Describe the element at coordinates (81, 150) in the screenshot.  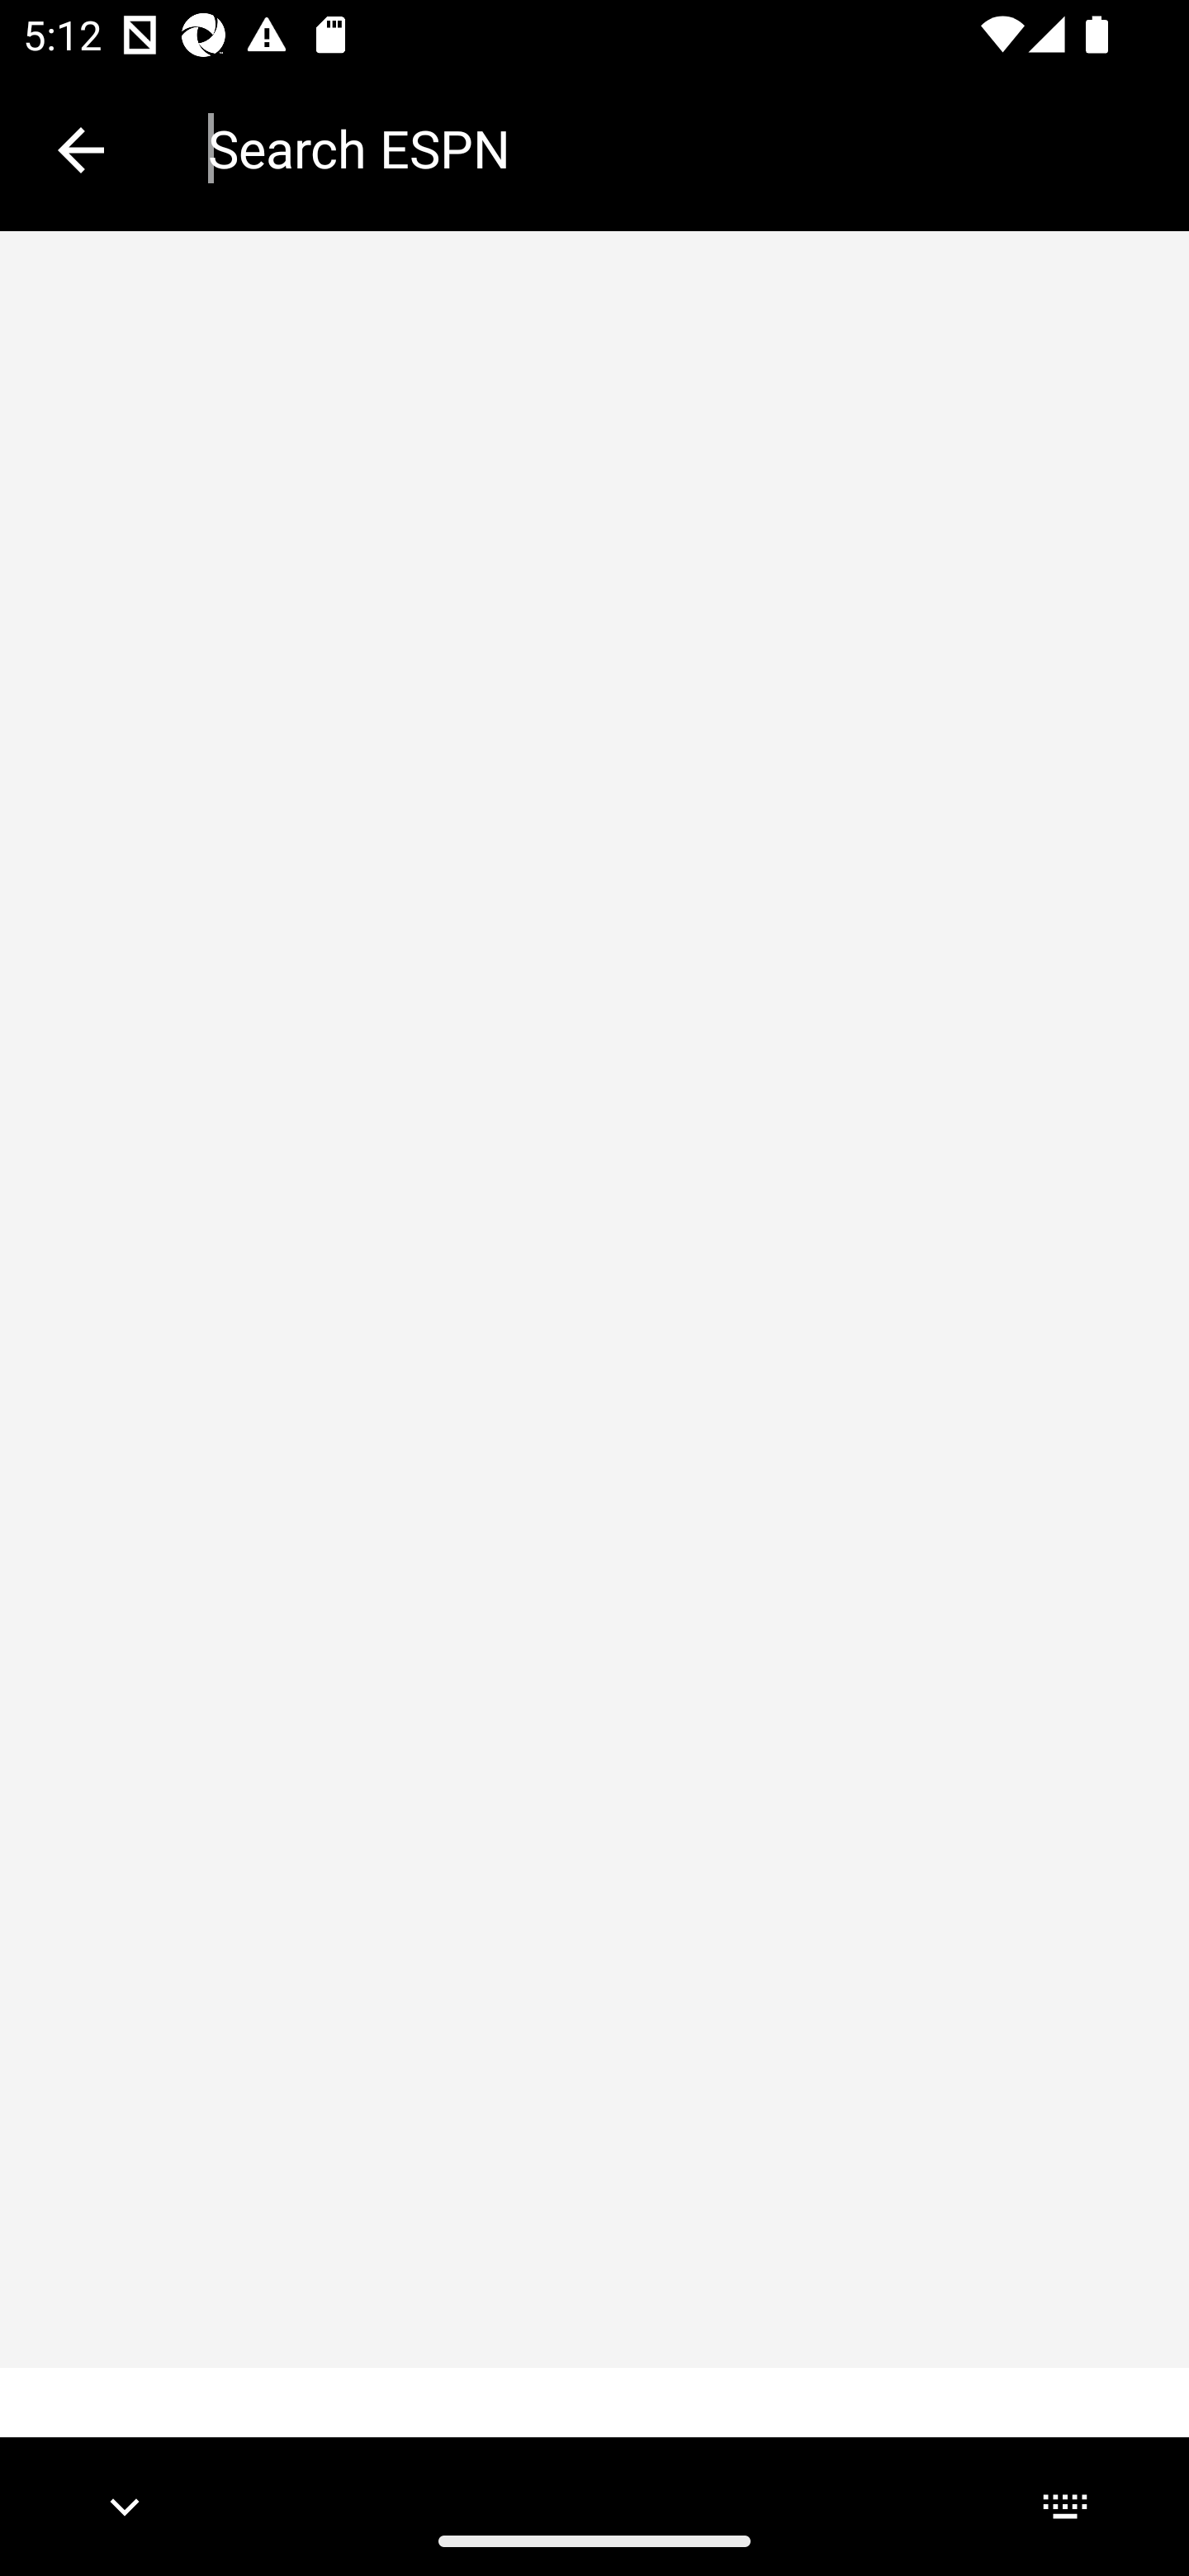
I see `Collapse` at that location.